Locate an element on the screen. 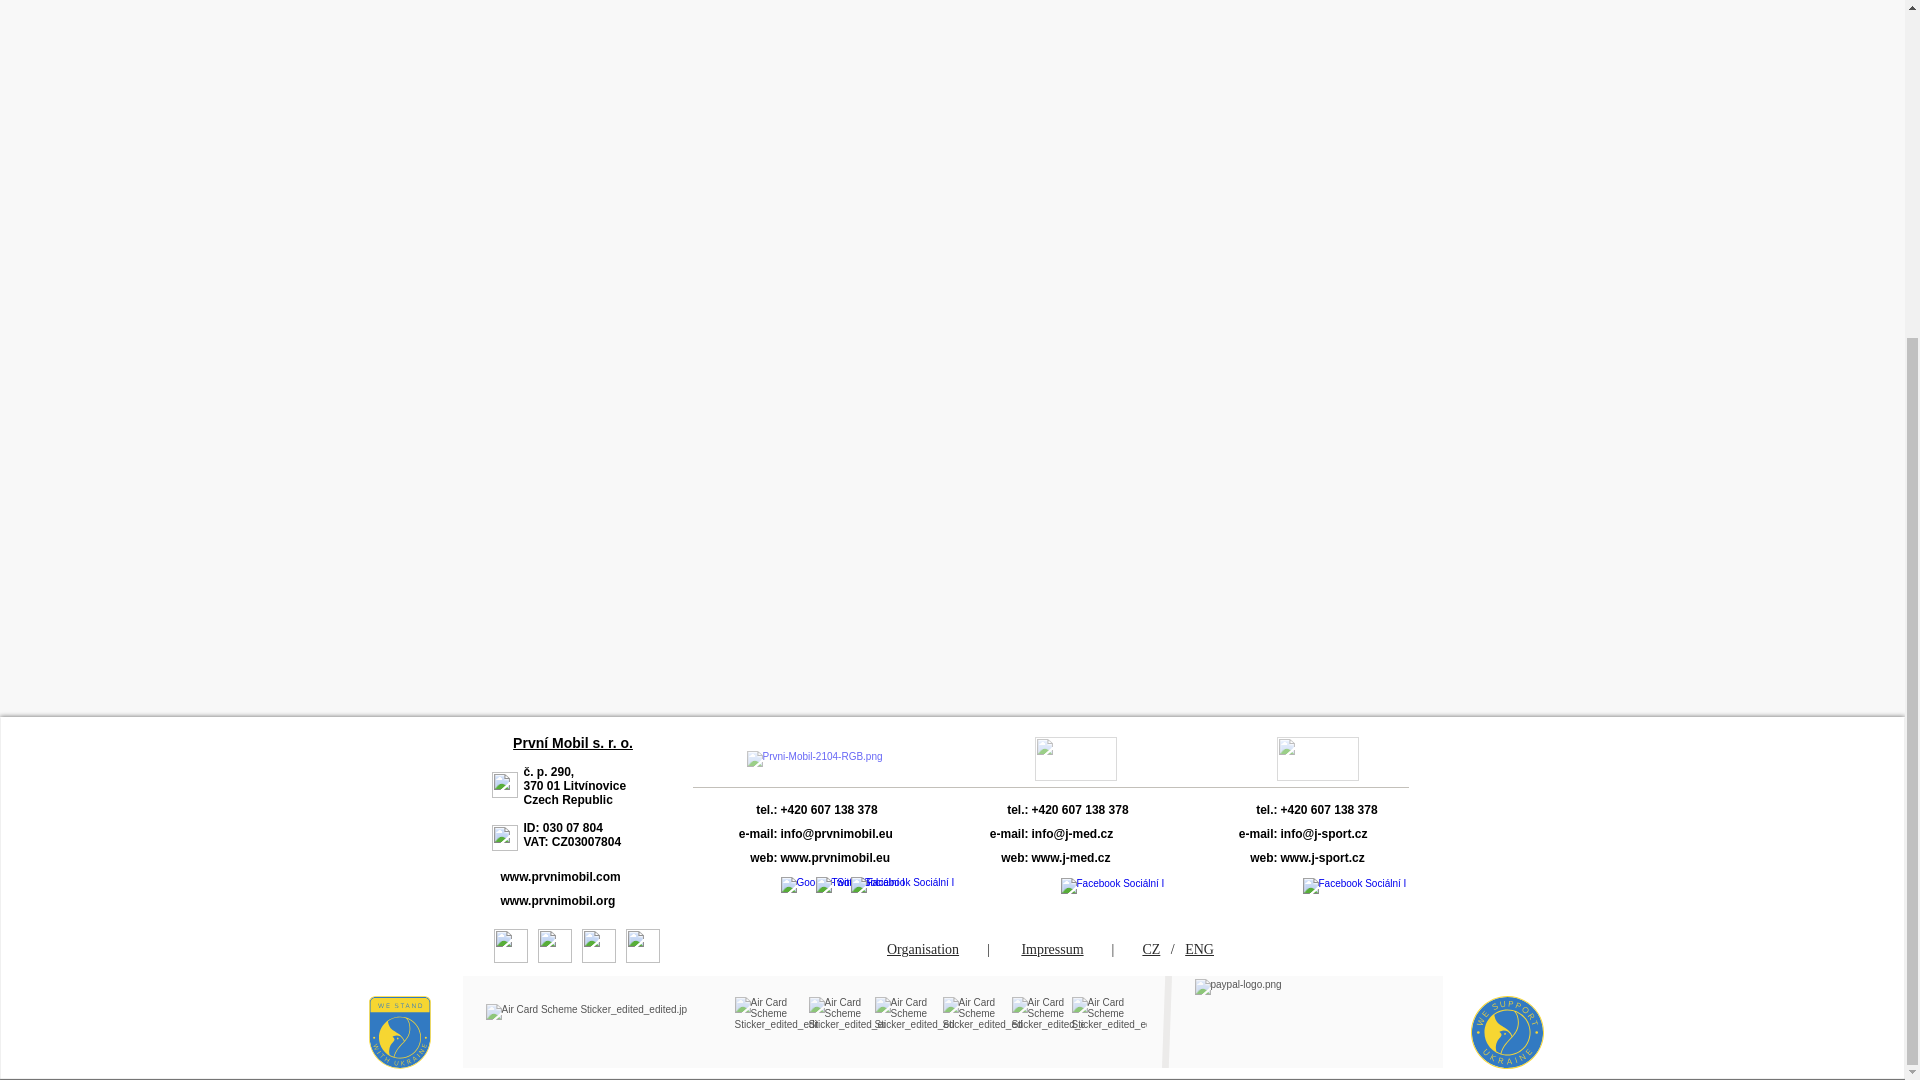 The height and width of the screenshot is (1080, 1920). tel.: is located at coordinates (998, 810).